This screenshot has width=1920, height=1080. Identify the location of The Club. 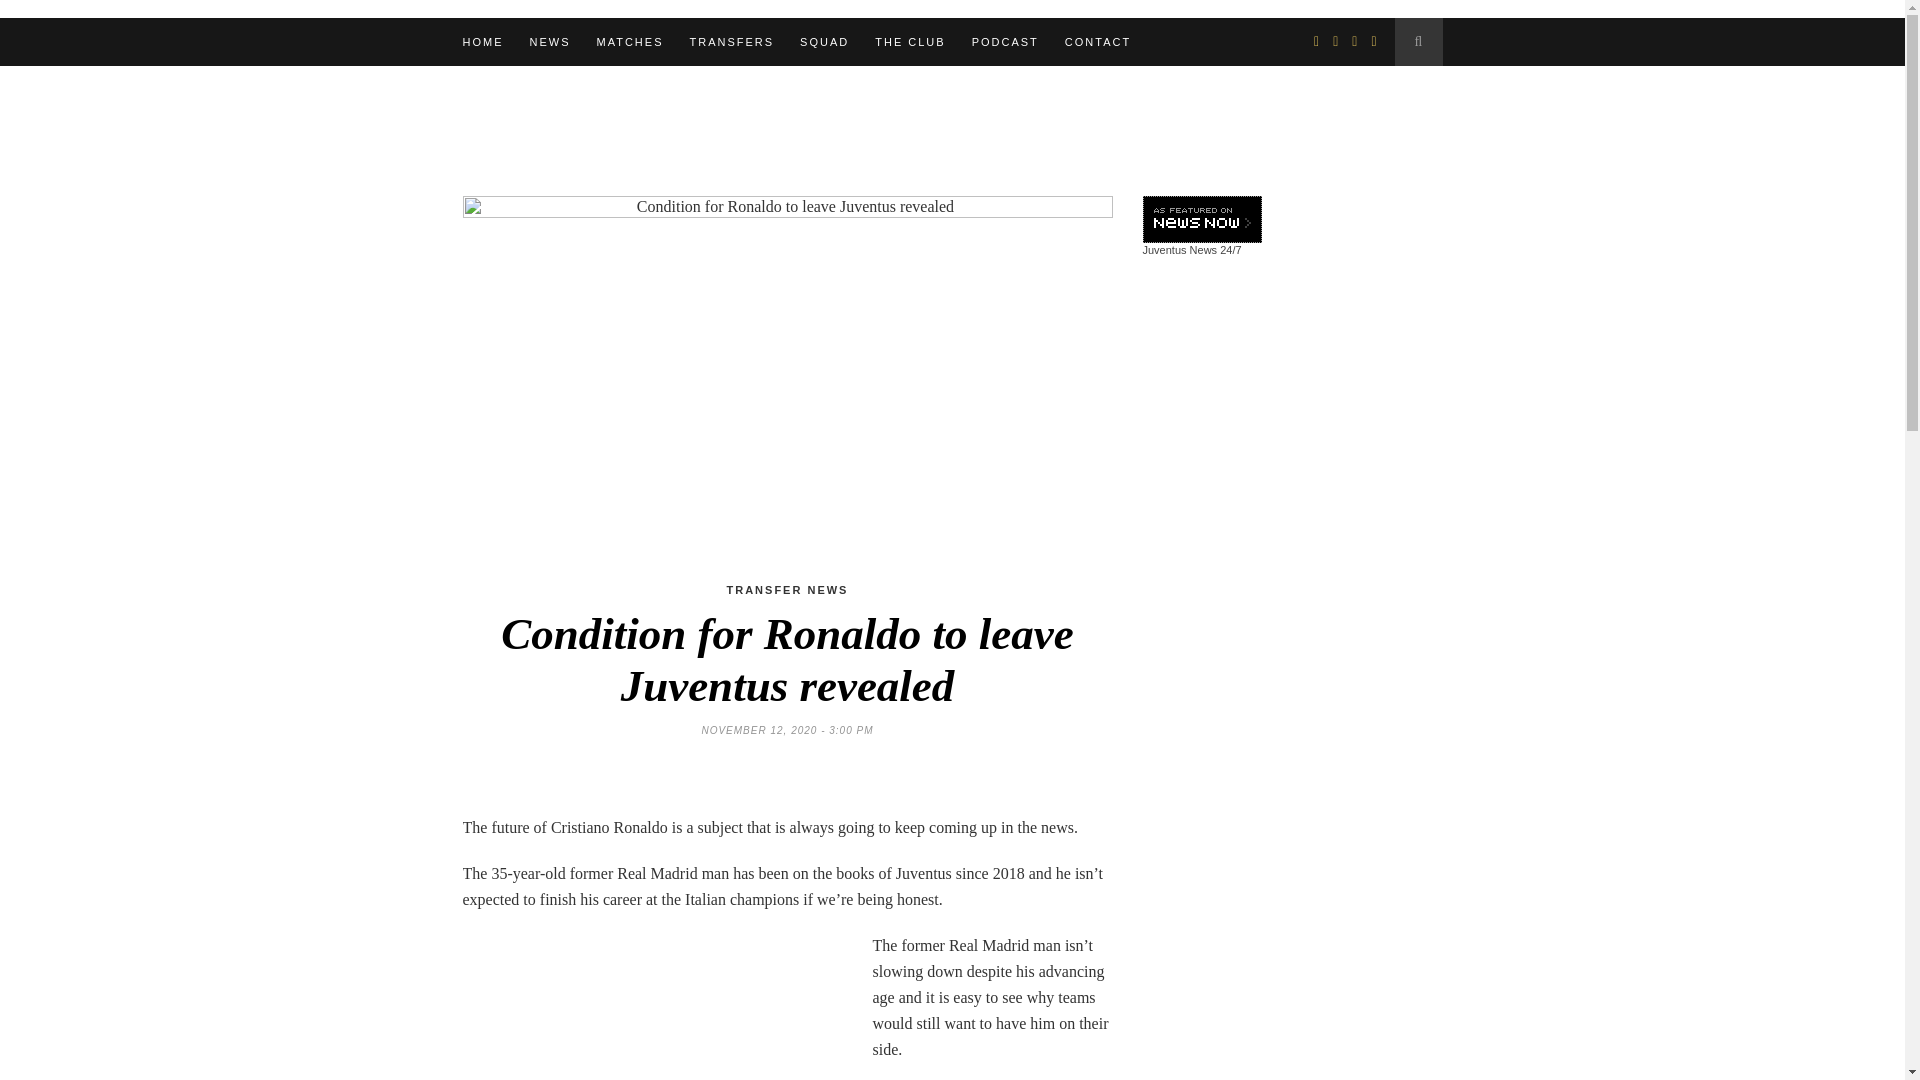
(910, 42).